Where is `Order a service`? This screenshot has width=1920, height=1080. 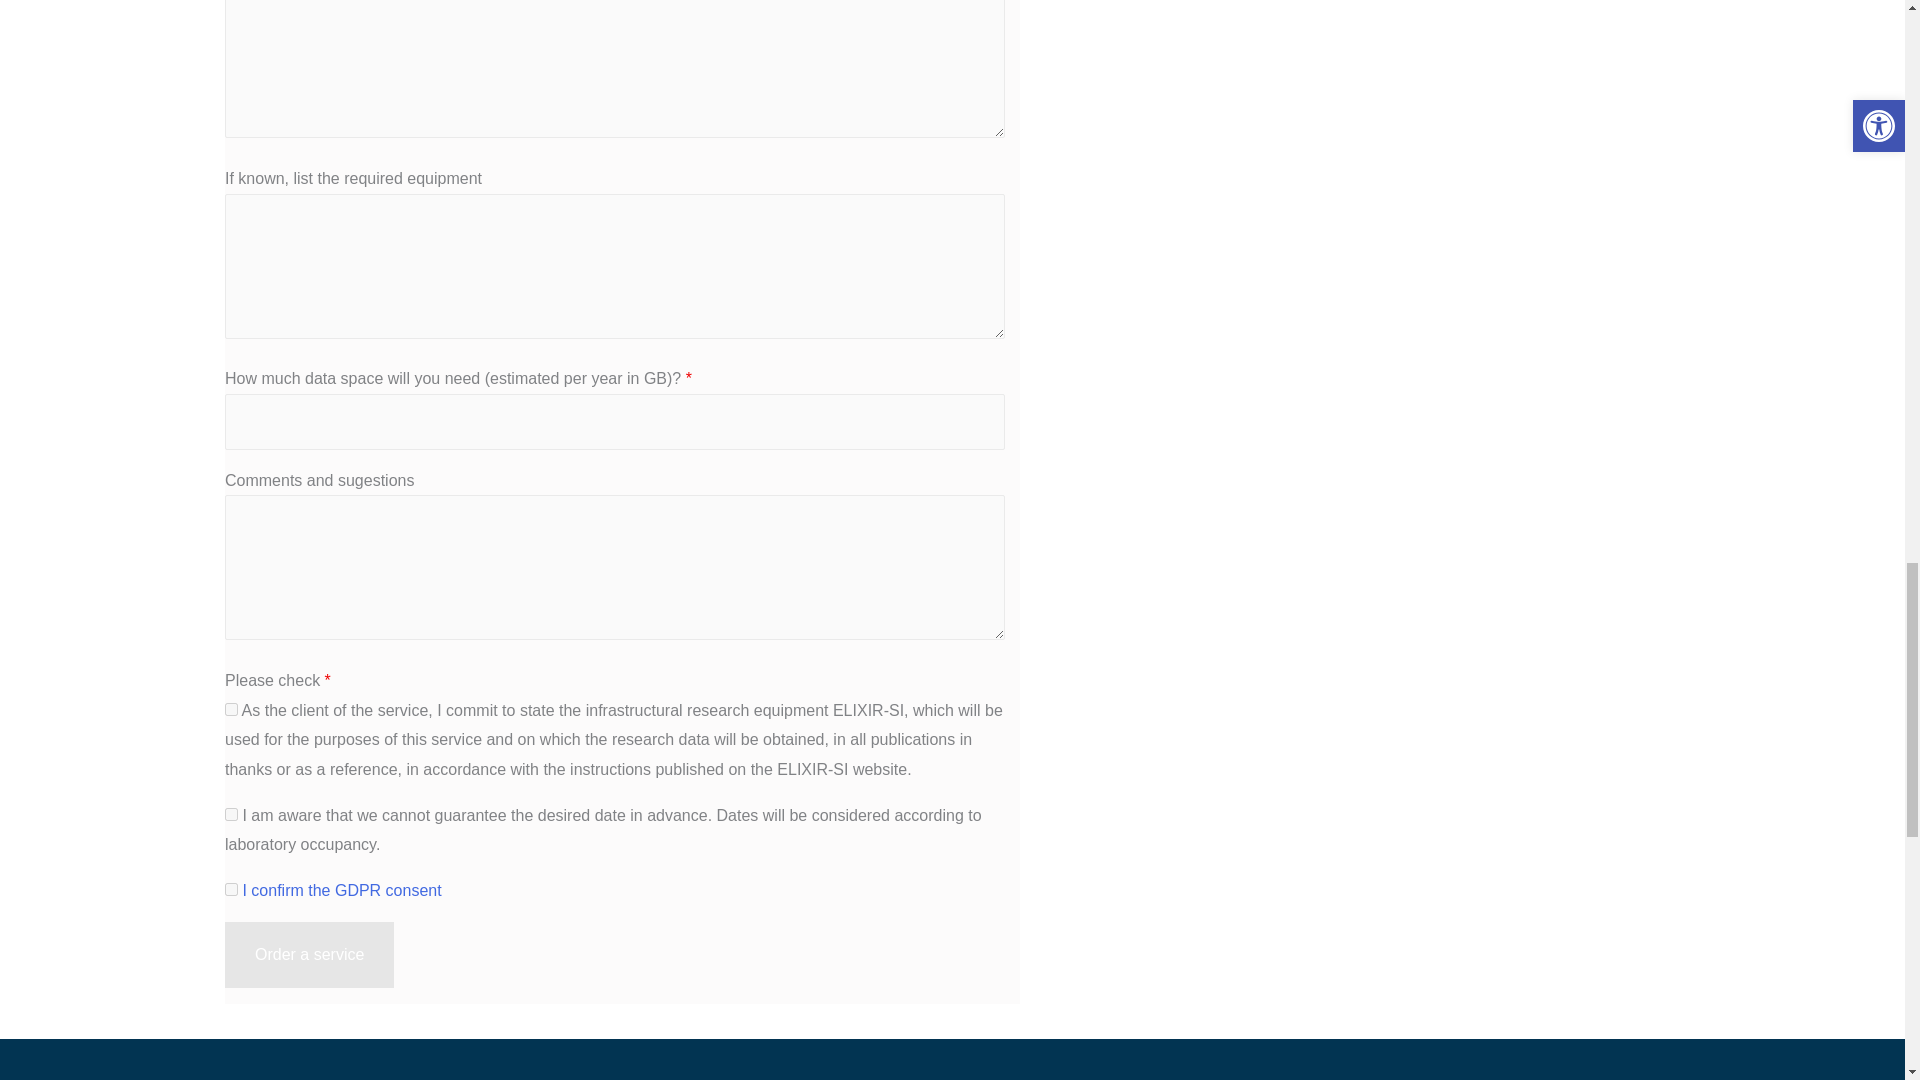
Order a service is located at coordinates (308, 955).